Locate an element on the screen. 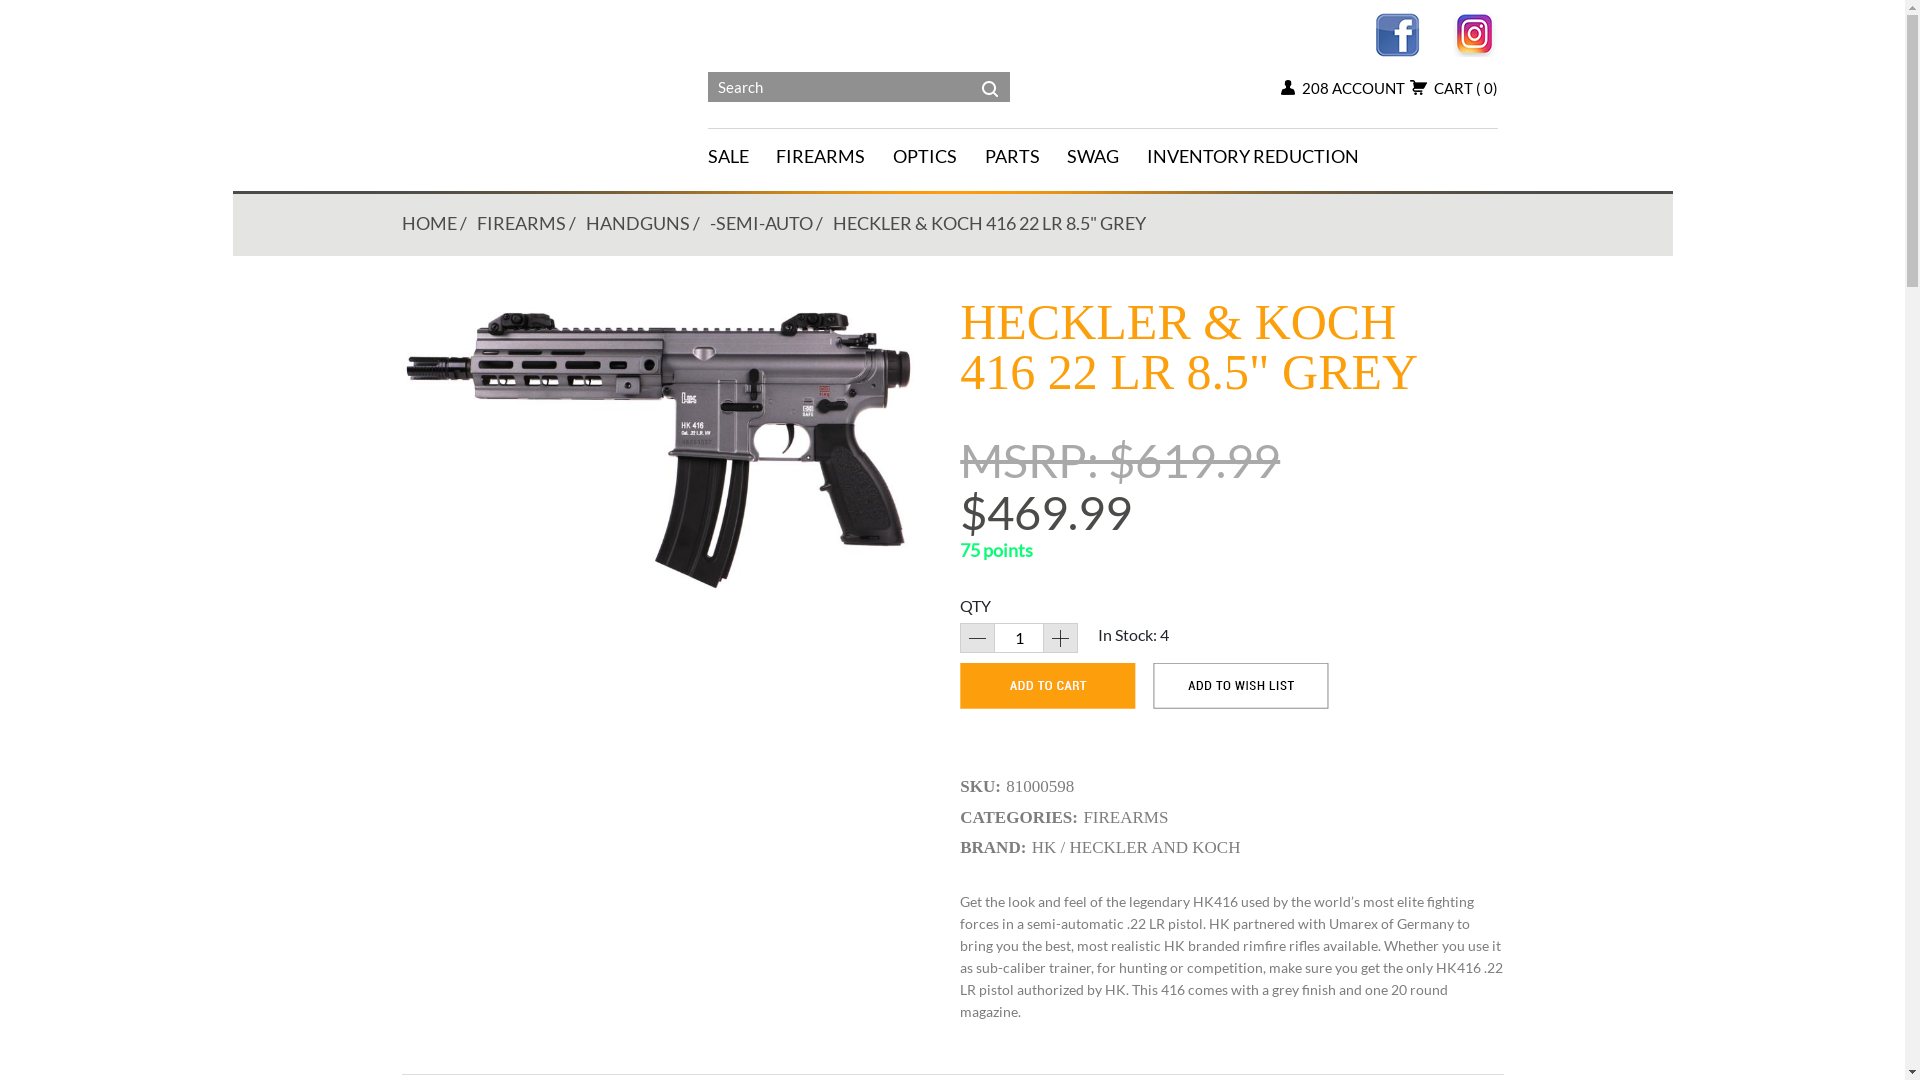 This screenshot has width=1920, height=1080. OPTICS is located at coordinates (939, 154).